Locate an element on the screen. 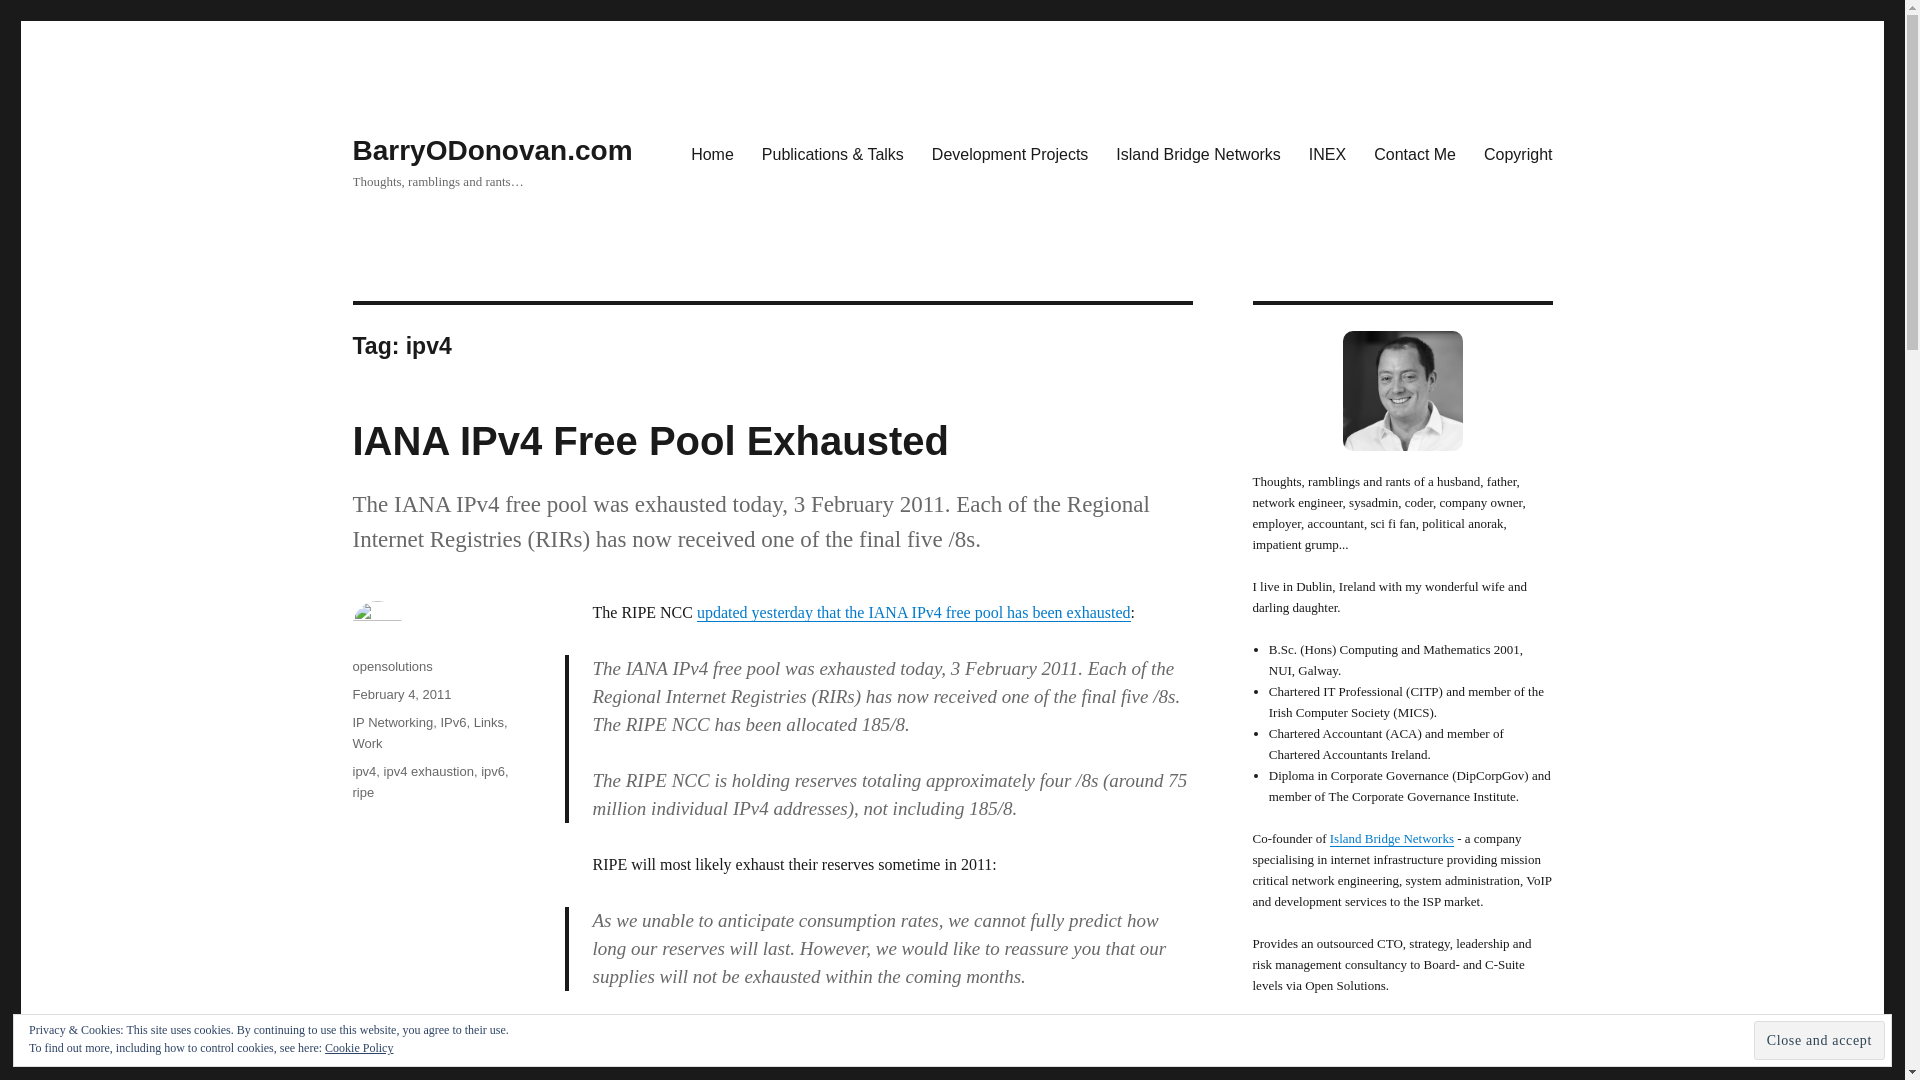 This screenshot has width=1920, height=1080. Island Bridge Networks is located at coordinates (1198, 153).